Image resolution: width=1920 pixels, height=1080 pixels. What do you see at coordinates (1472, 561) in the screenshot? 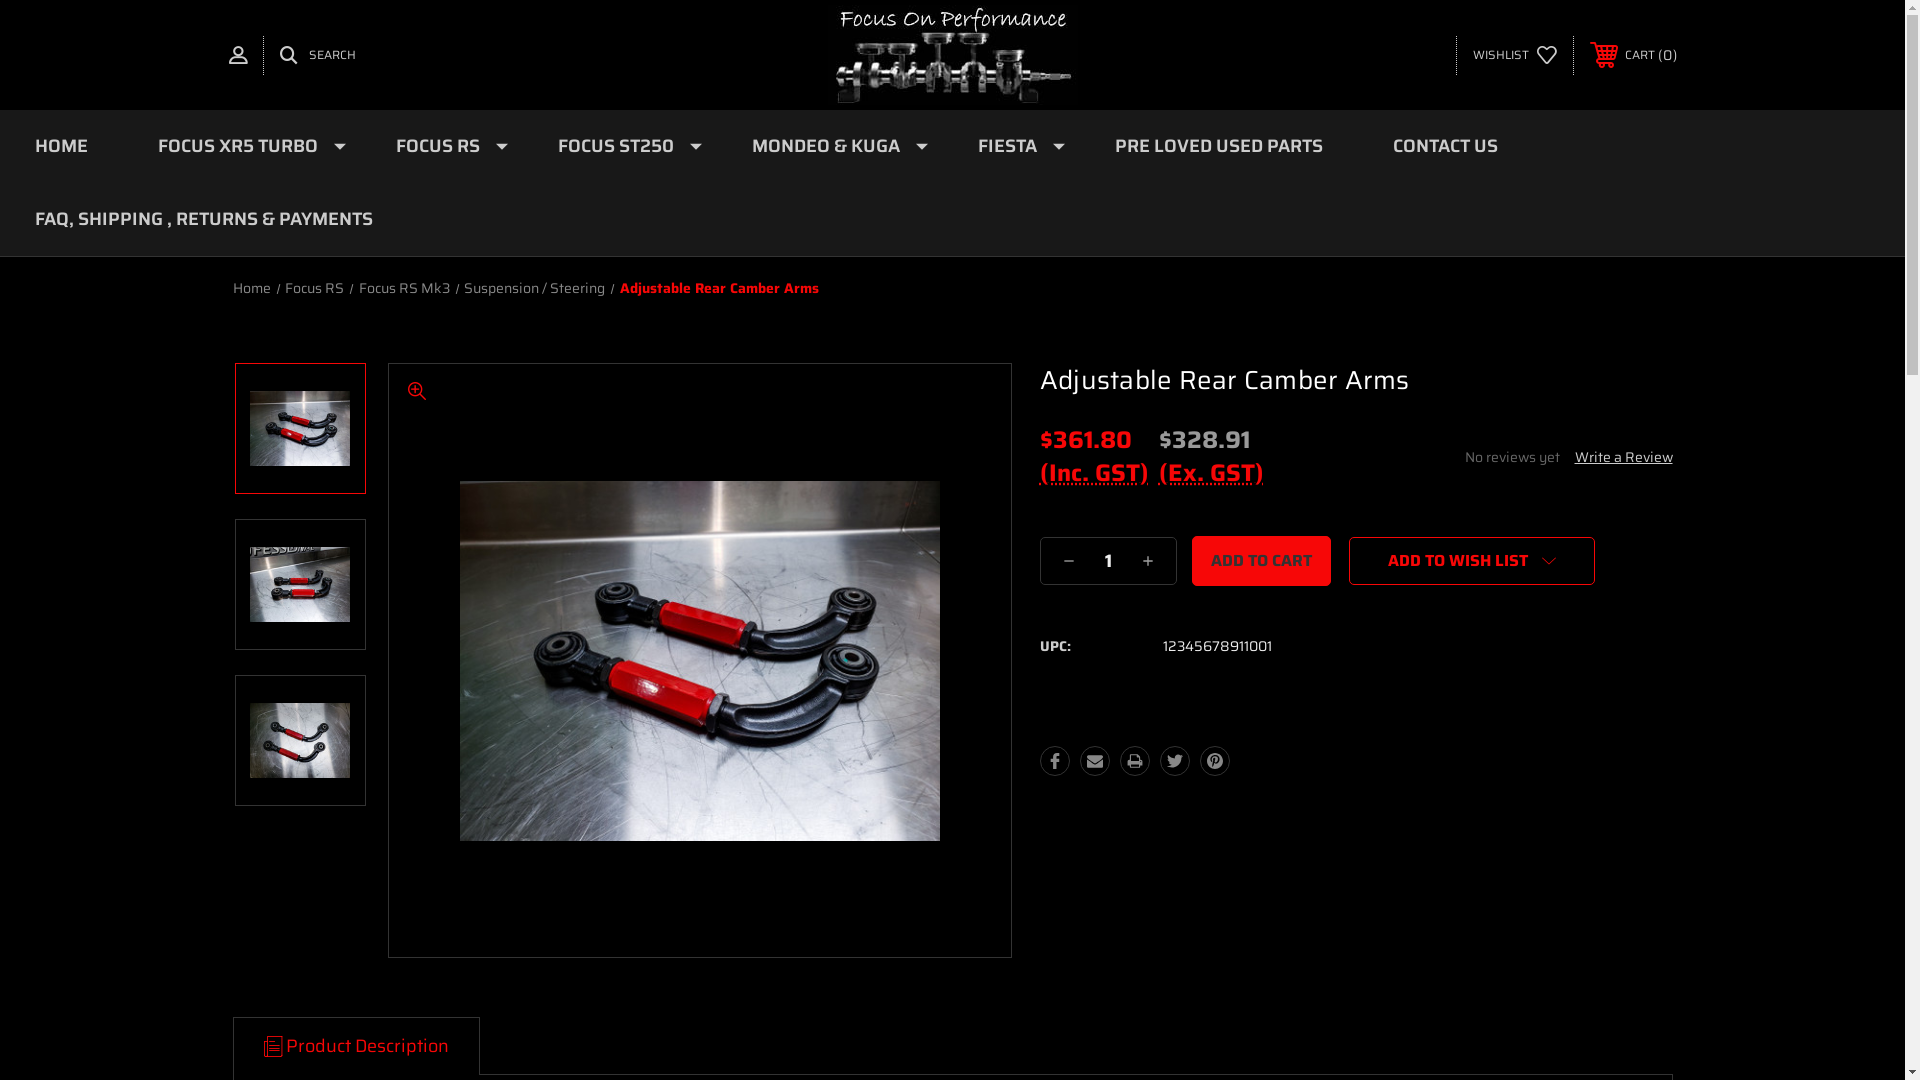
I see `ADD TO WISH LIST` at bounding box center [1472, 561].